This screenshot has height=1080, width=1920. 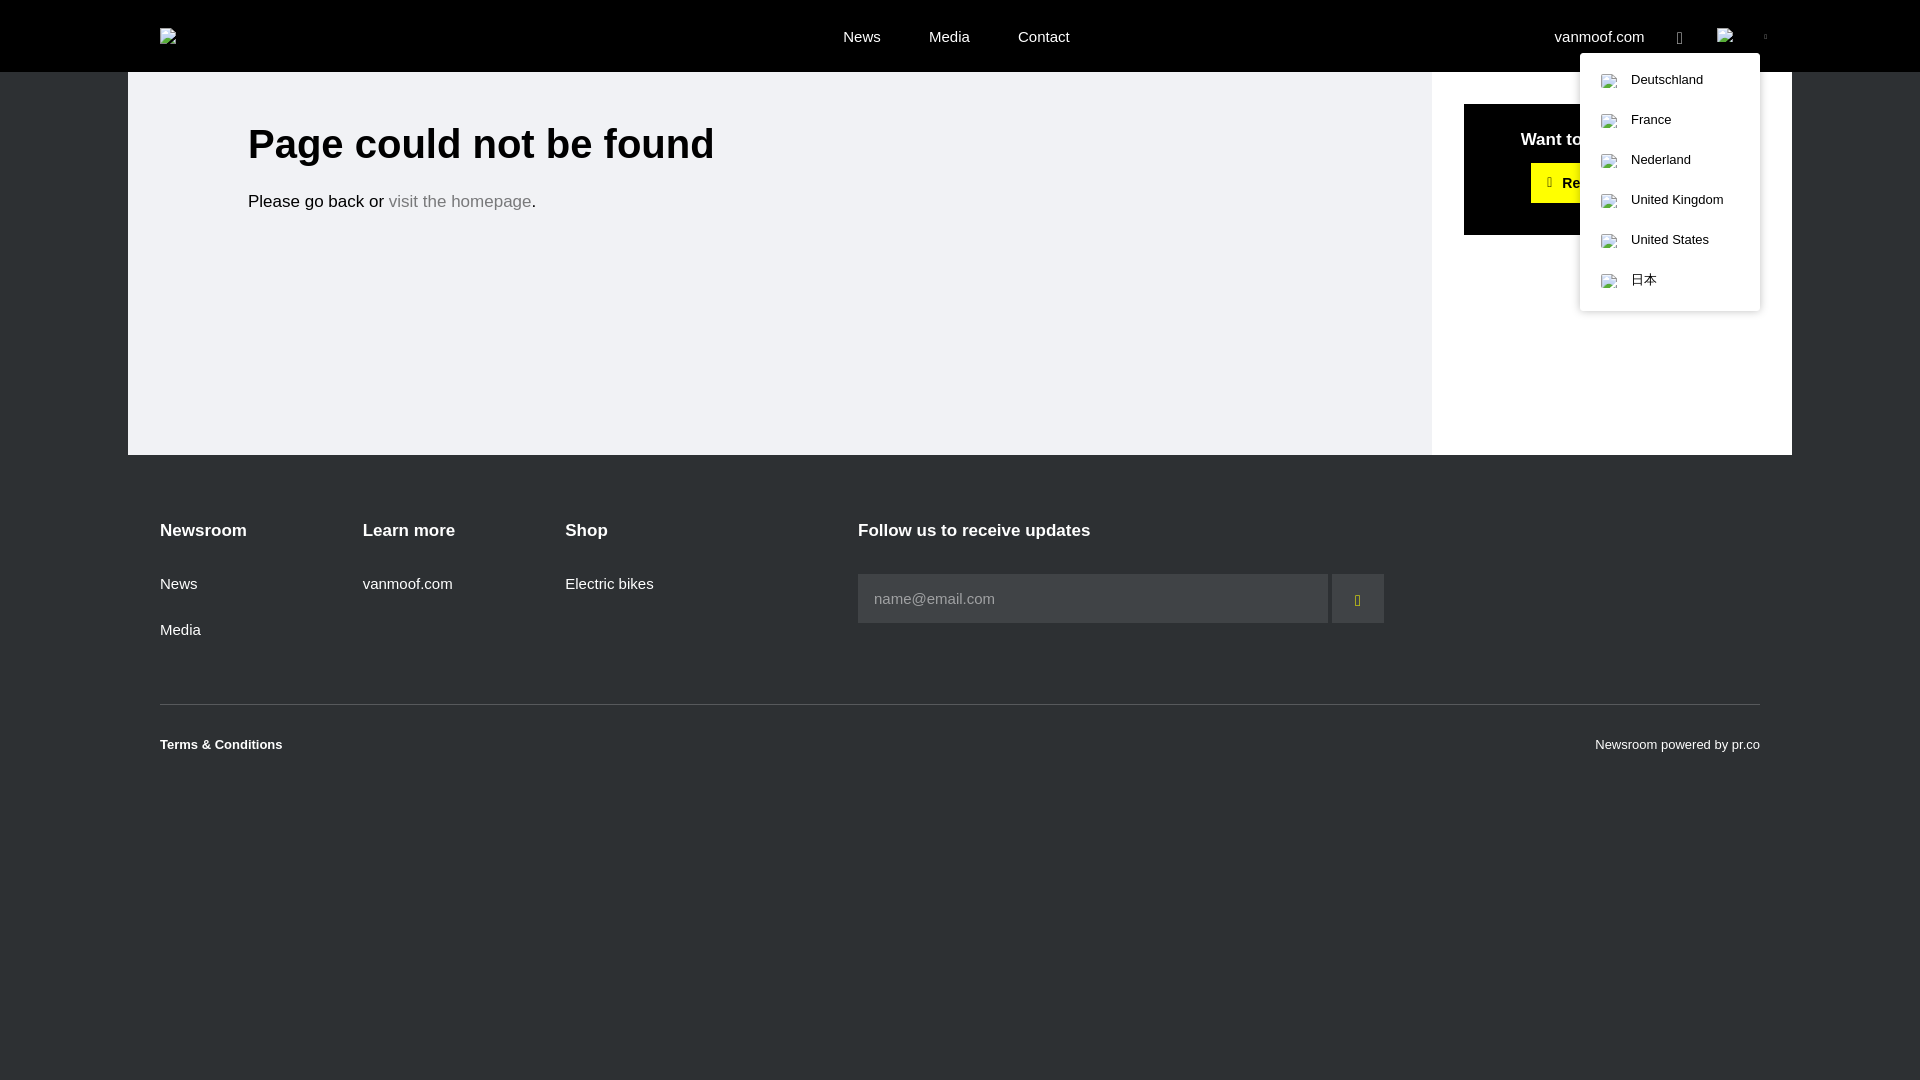 I want to click on United Kingdom, so click(x=1670, y=200).